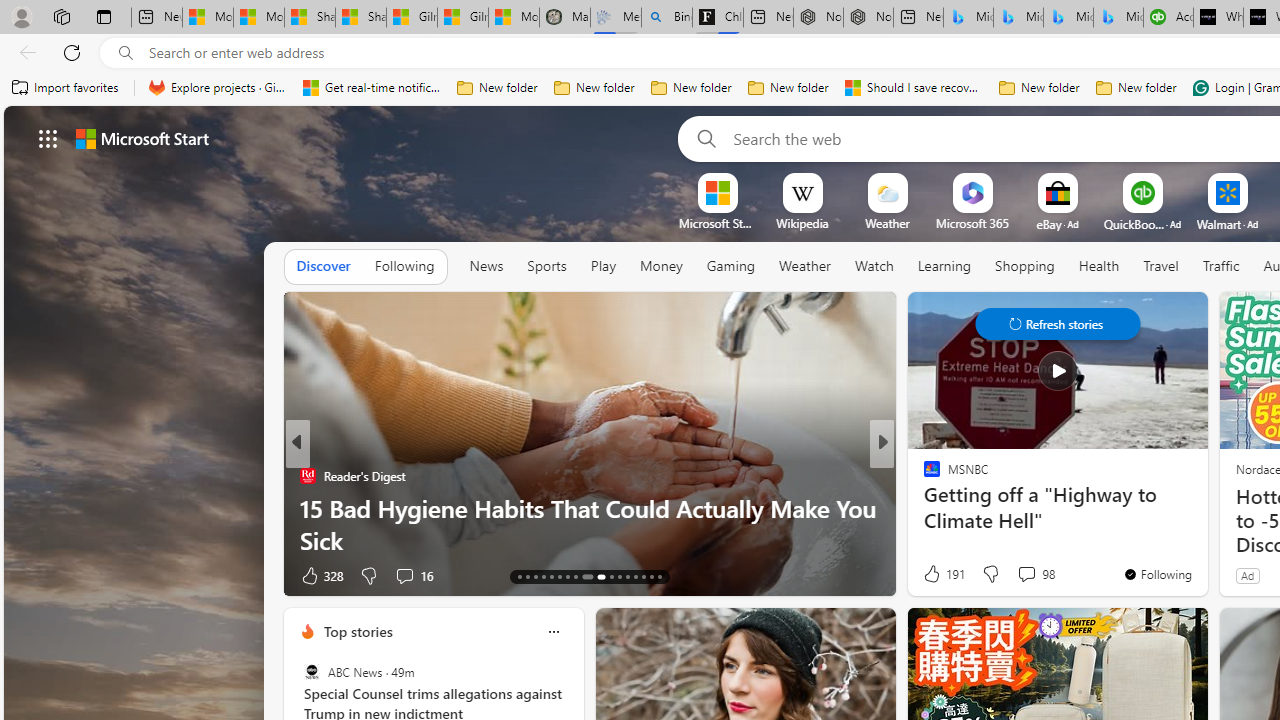  I want to click on Inc., so click(923, 476).